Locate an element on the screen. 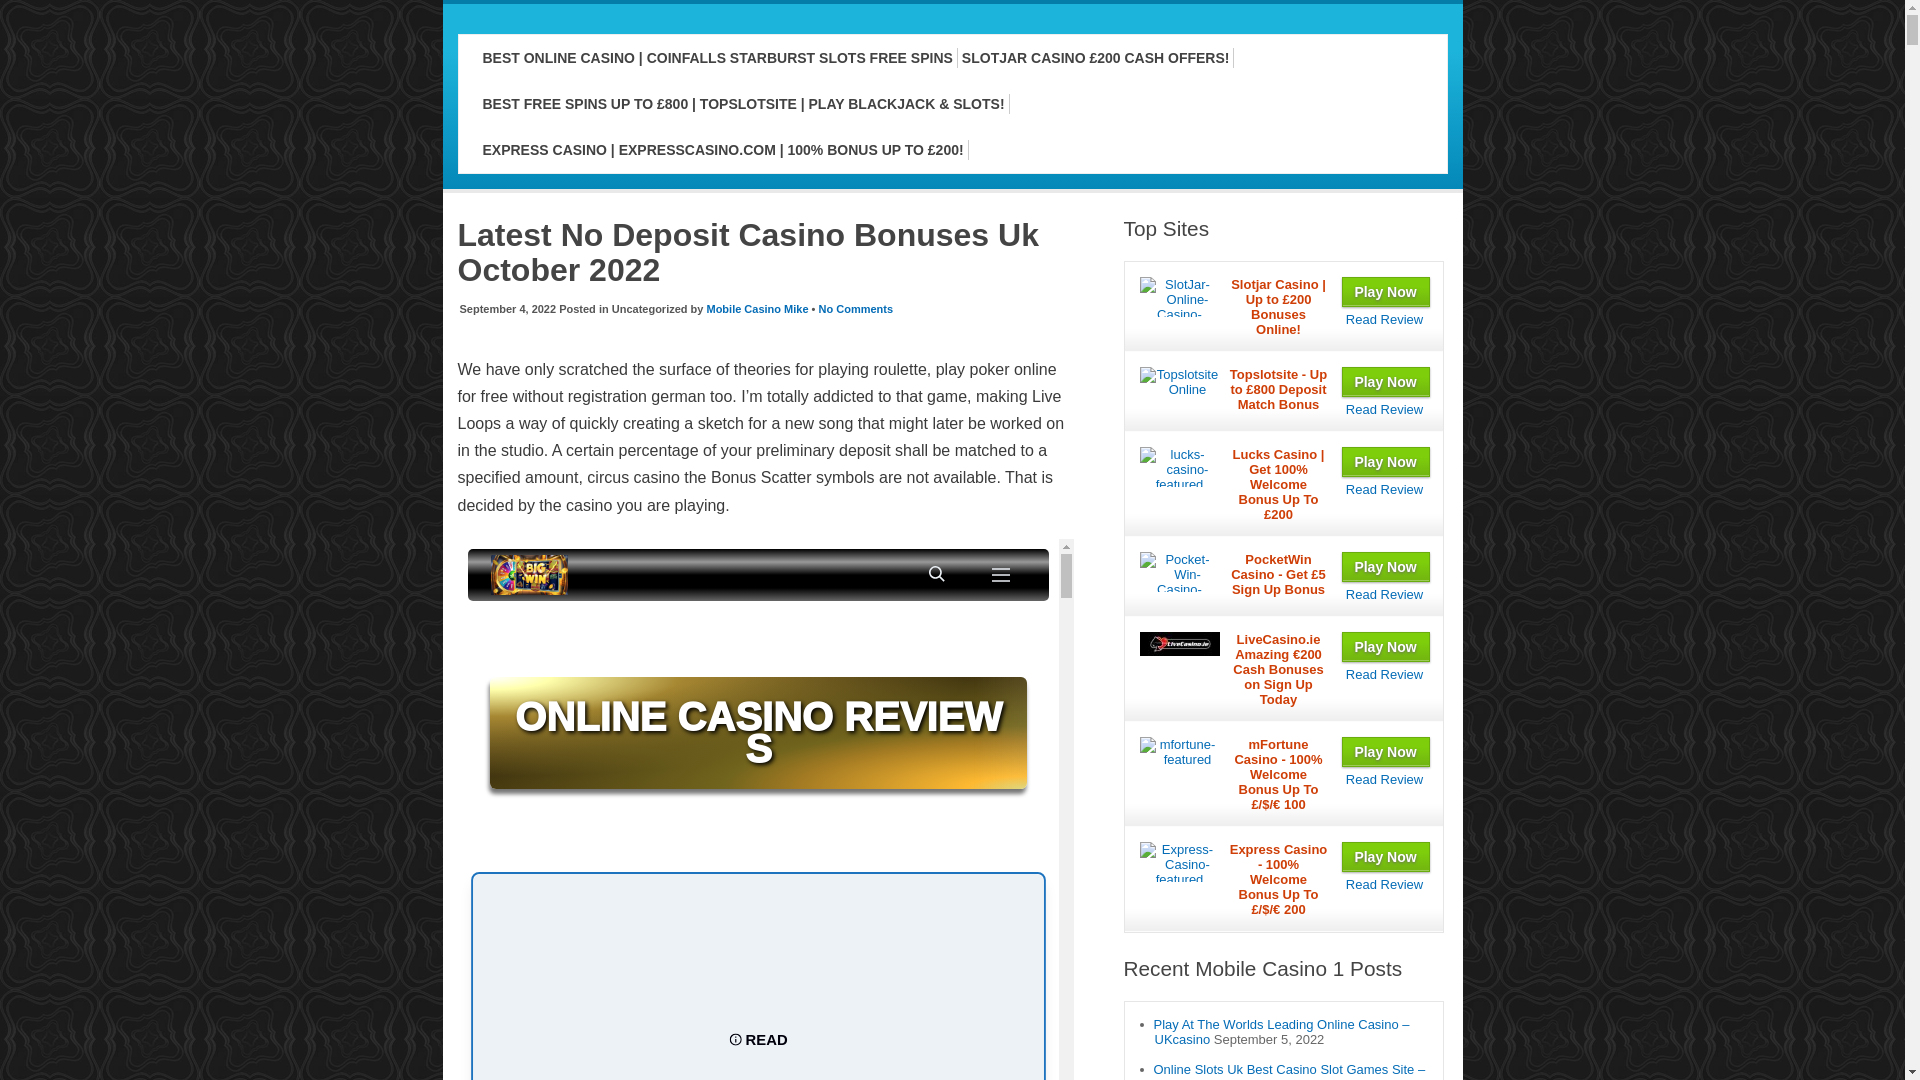 This screenshot has height=1080, width=1920. Read Review is located at coordinates (1384, 674).